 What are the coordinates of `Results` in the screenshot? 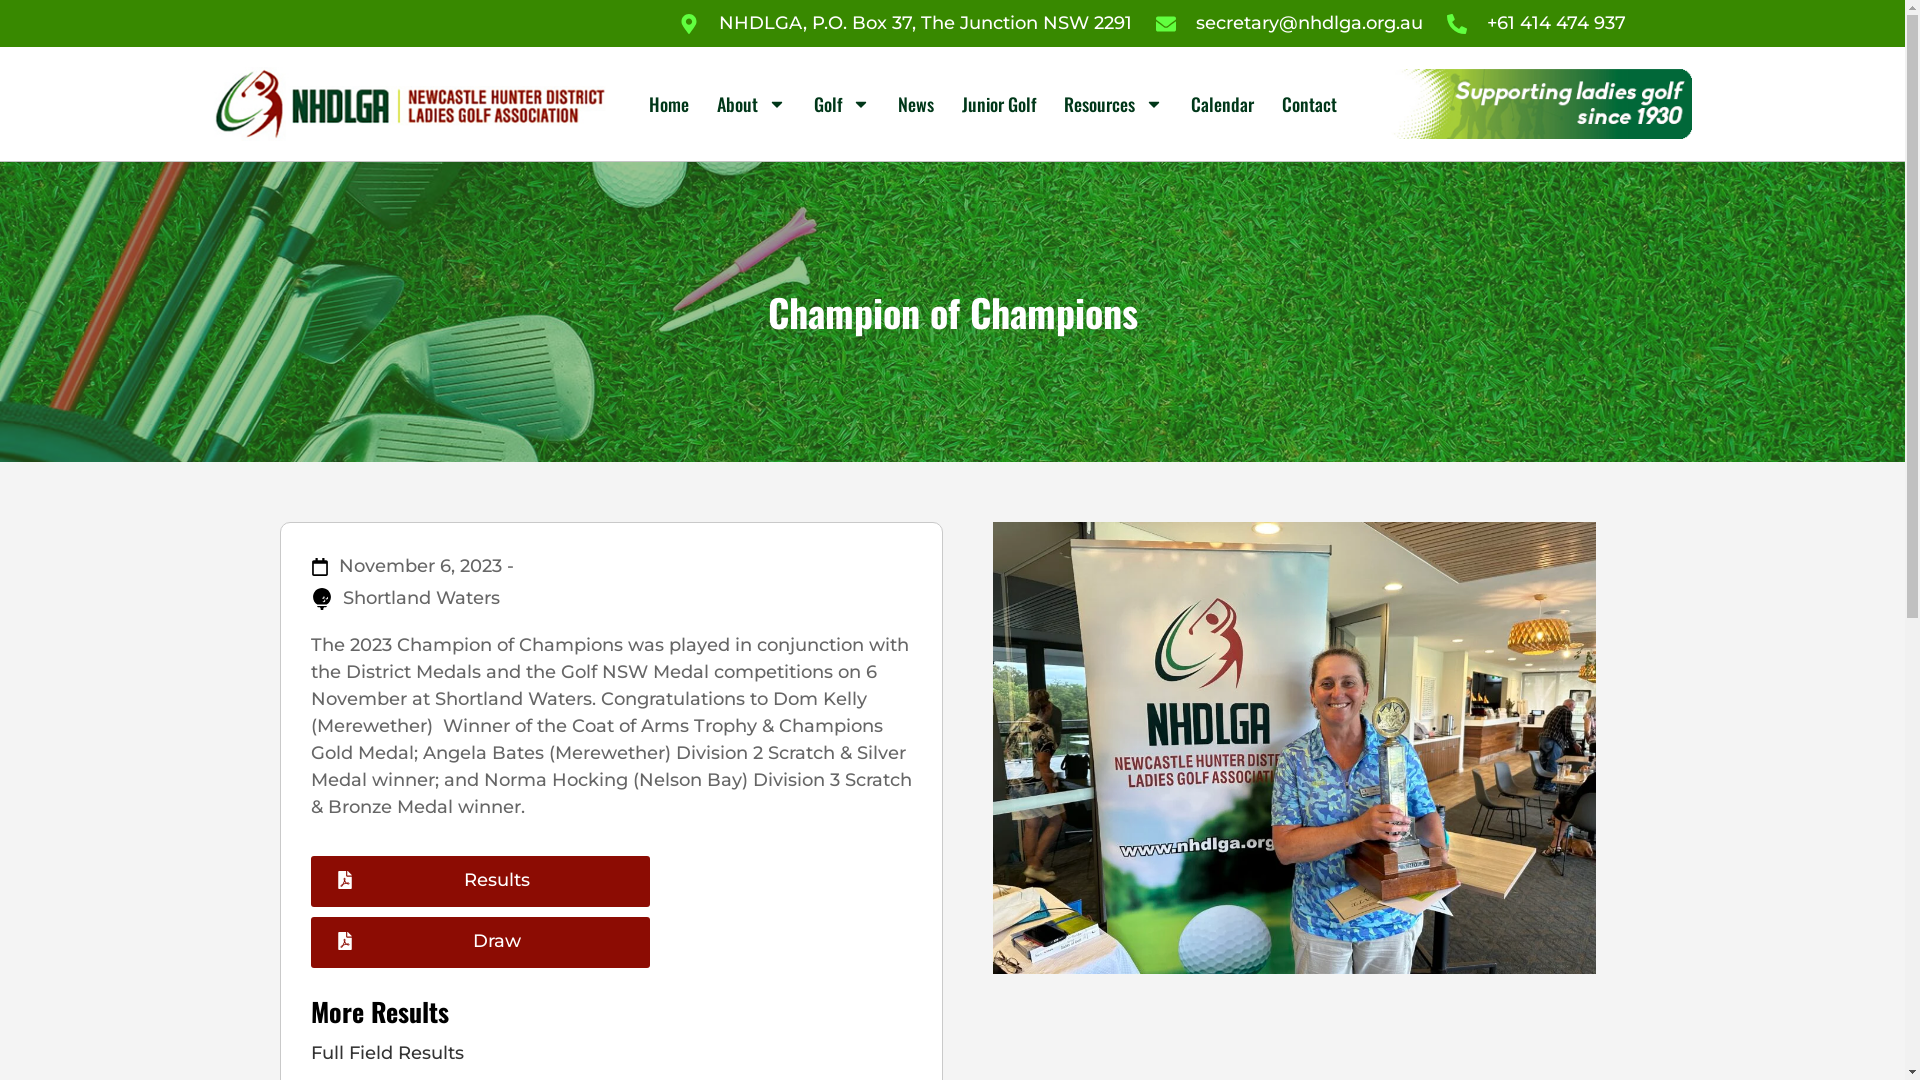 It's located at (480, 882).